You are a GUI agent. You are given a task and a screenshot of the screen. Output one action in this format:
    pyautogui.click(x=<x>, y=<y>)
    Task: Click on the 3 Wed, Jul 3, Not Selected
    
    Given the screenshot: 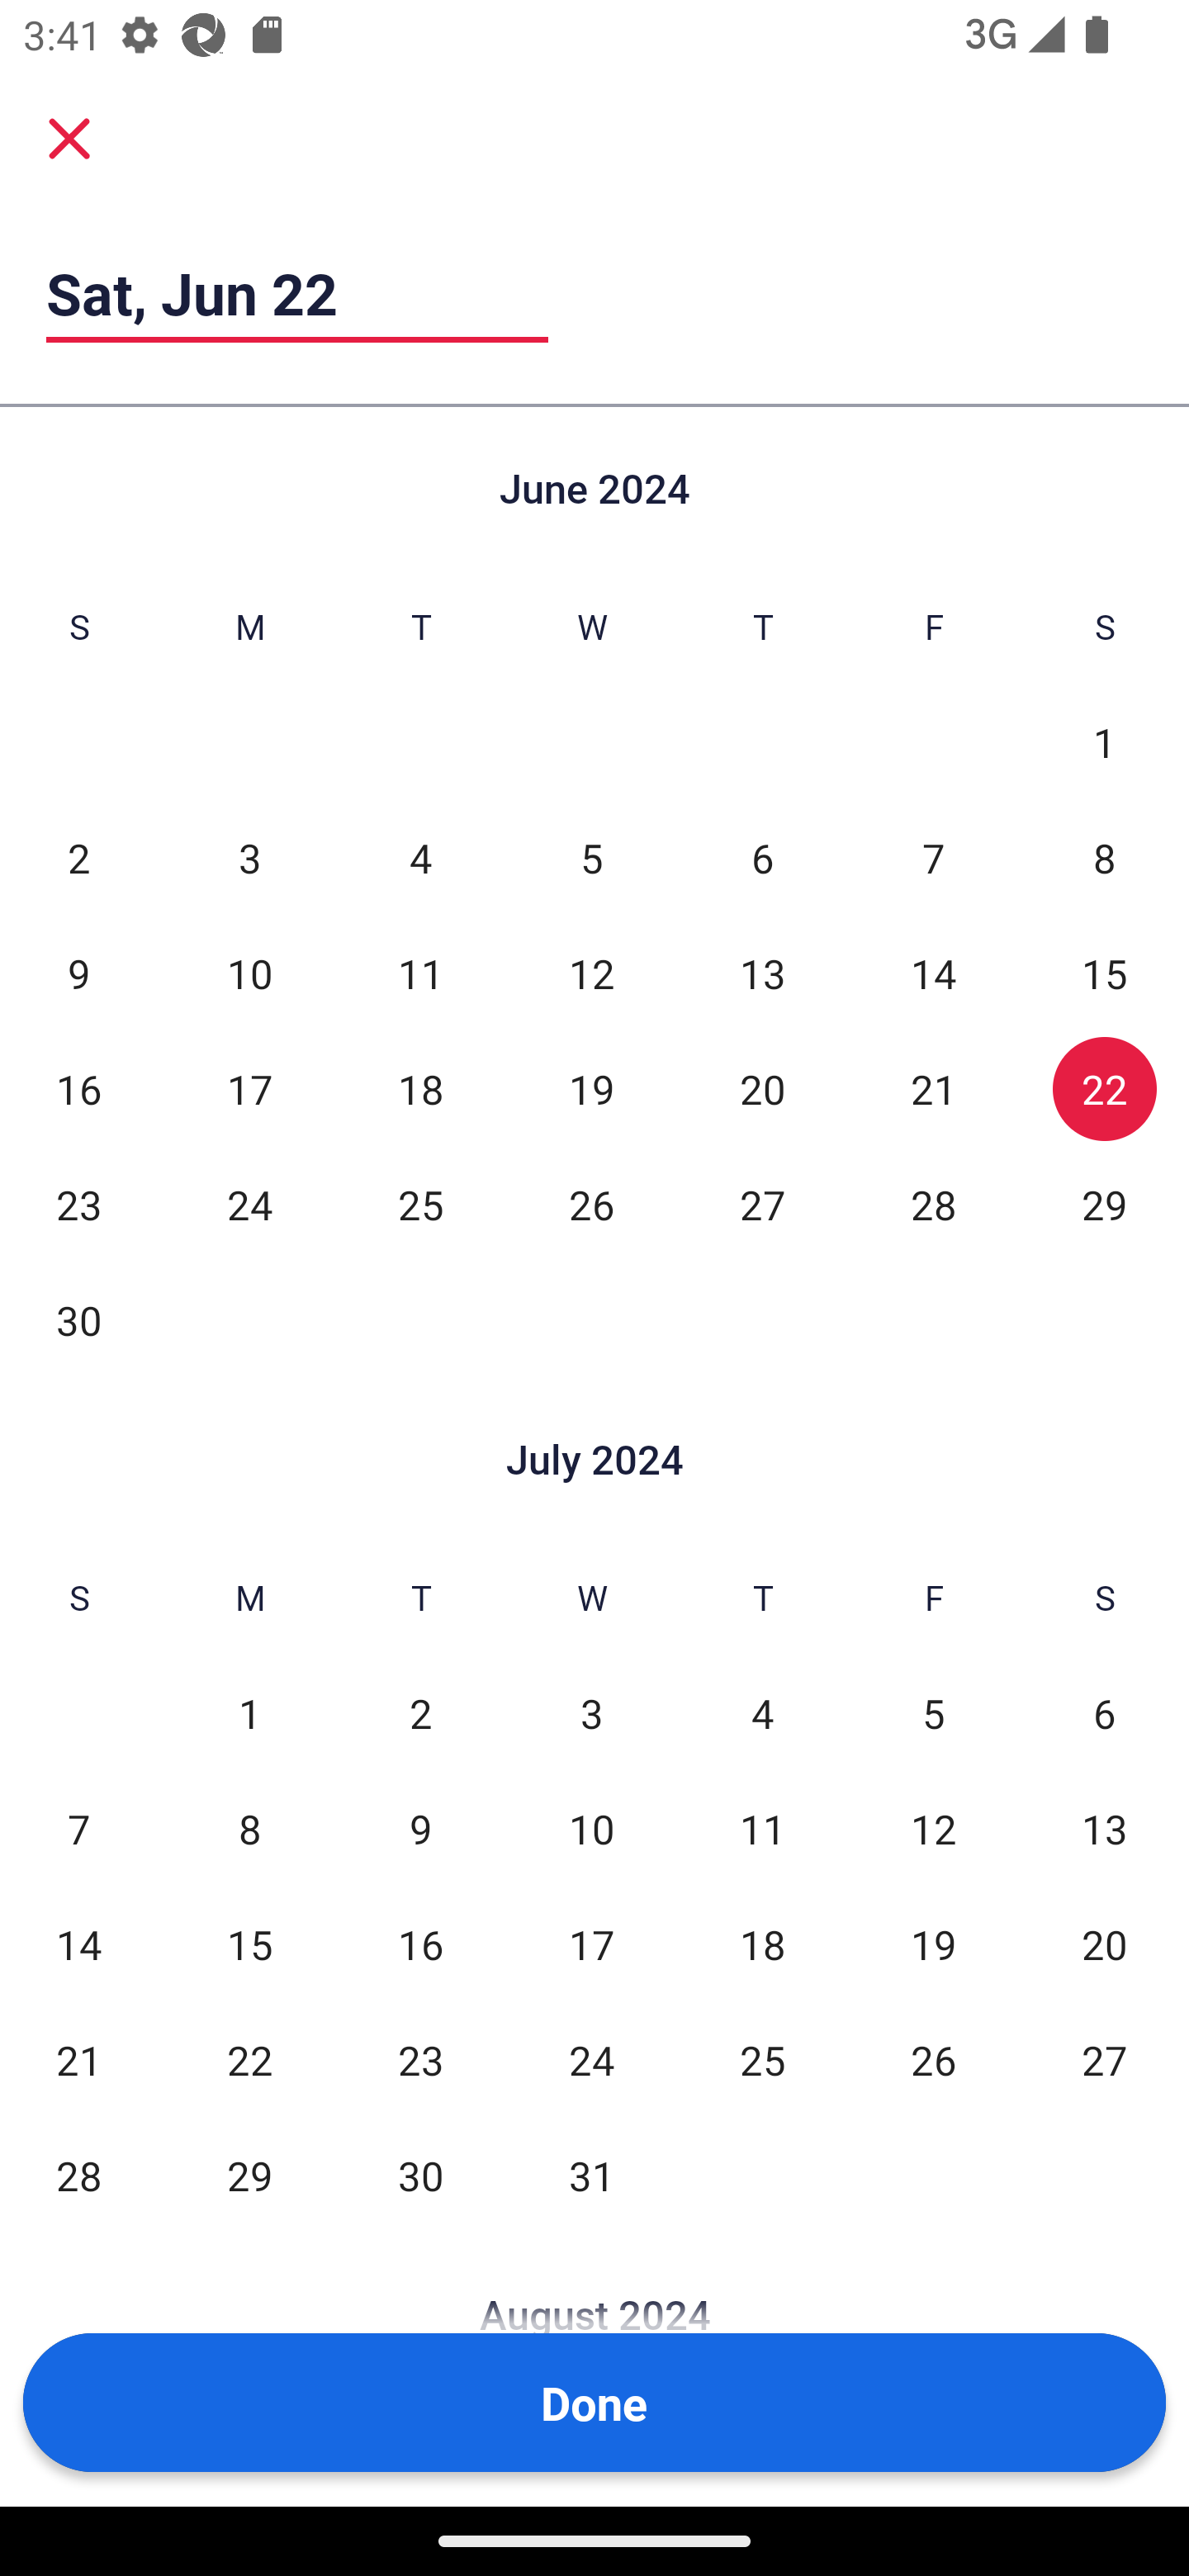 What is the action you would take?
    pyautogui.click(x=591, y=1714)
    